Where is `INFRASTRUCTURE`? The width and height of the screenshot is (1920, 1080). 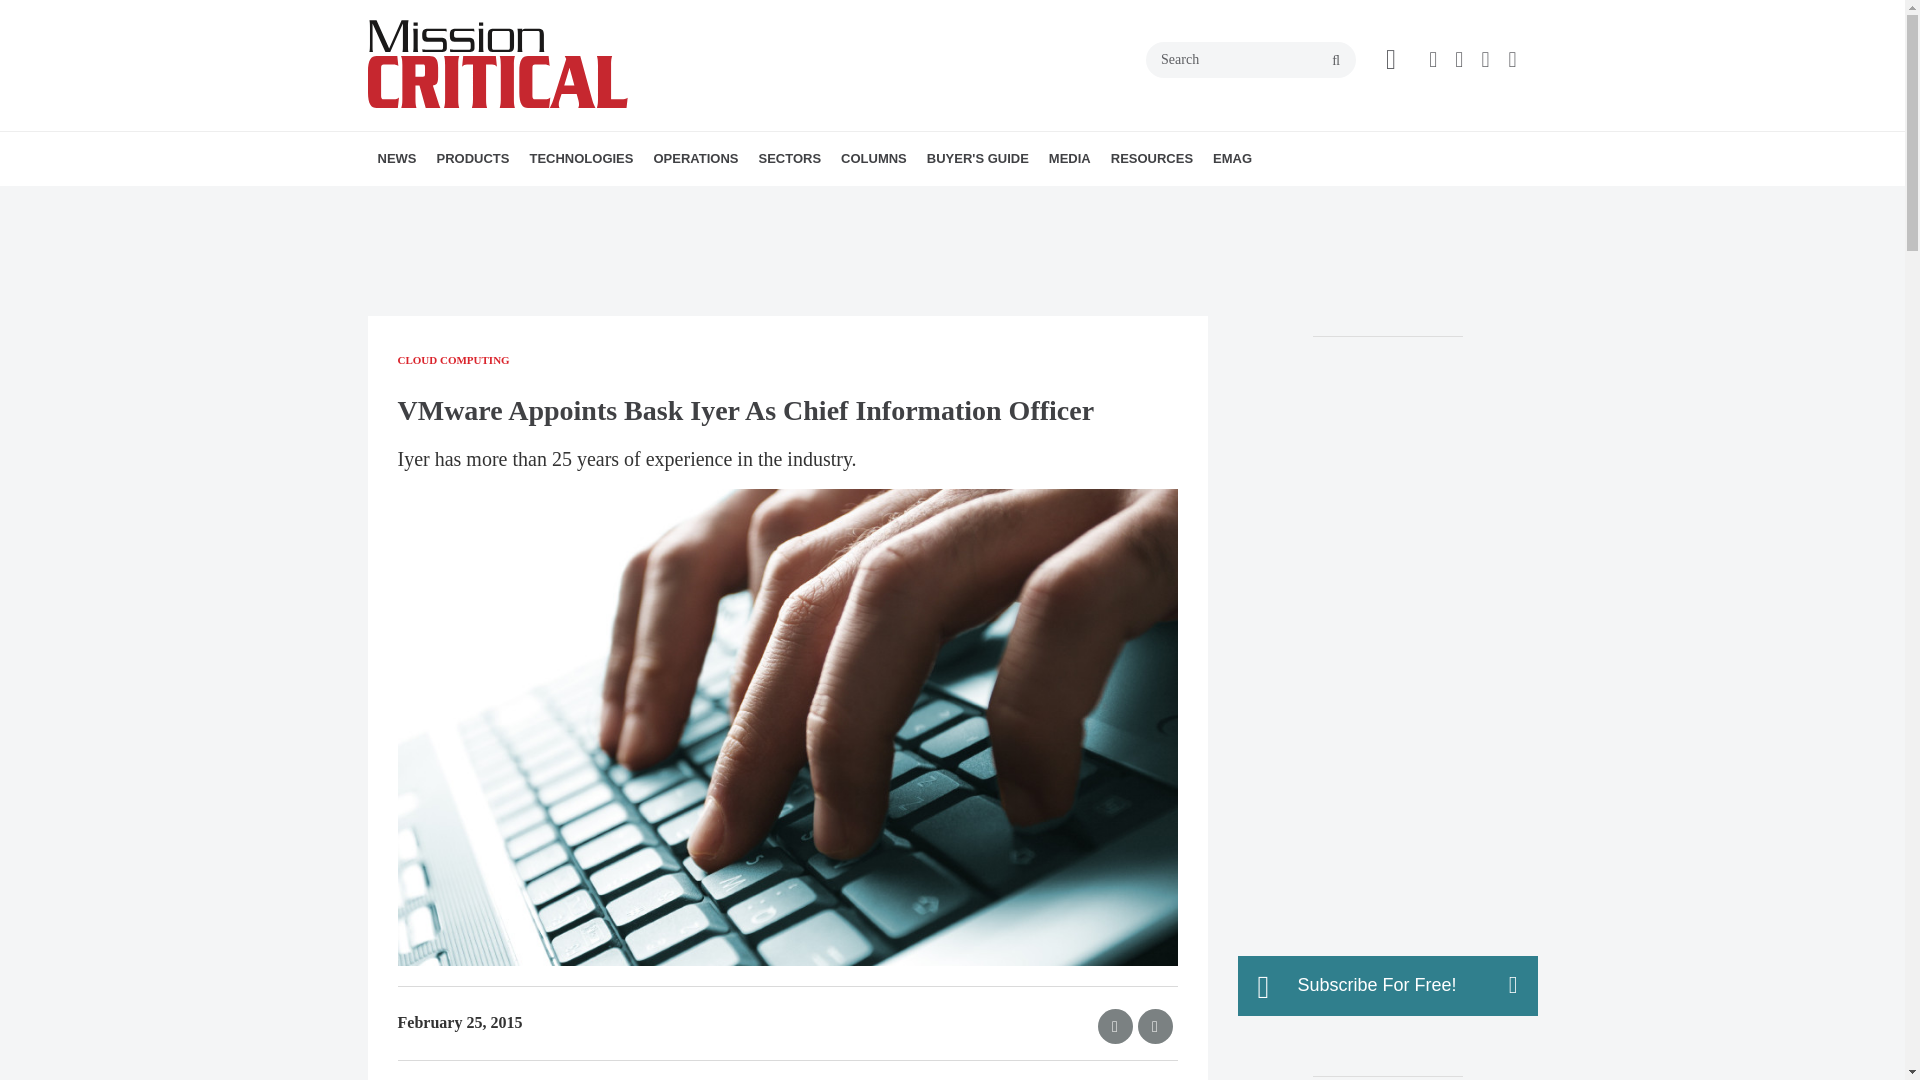
INFRASTRUCTURE is located at coordinates (644, 202).